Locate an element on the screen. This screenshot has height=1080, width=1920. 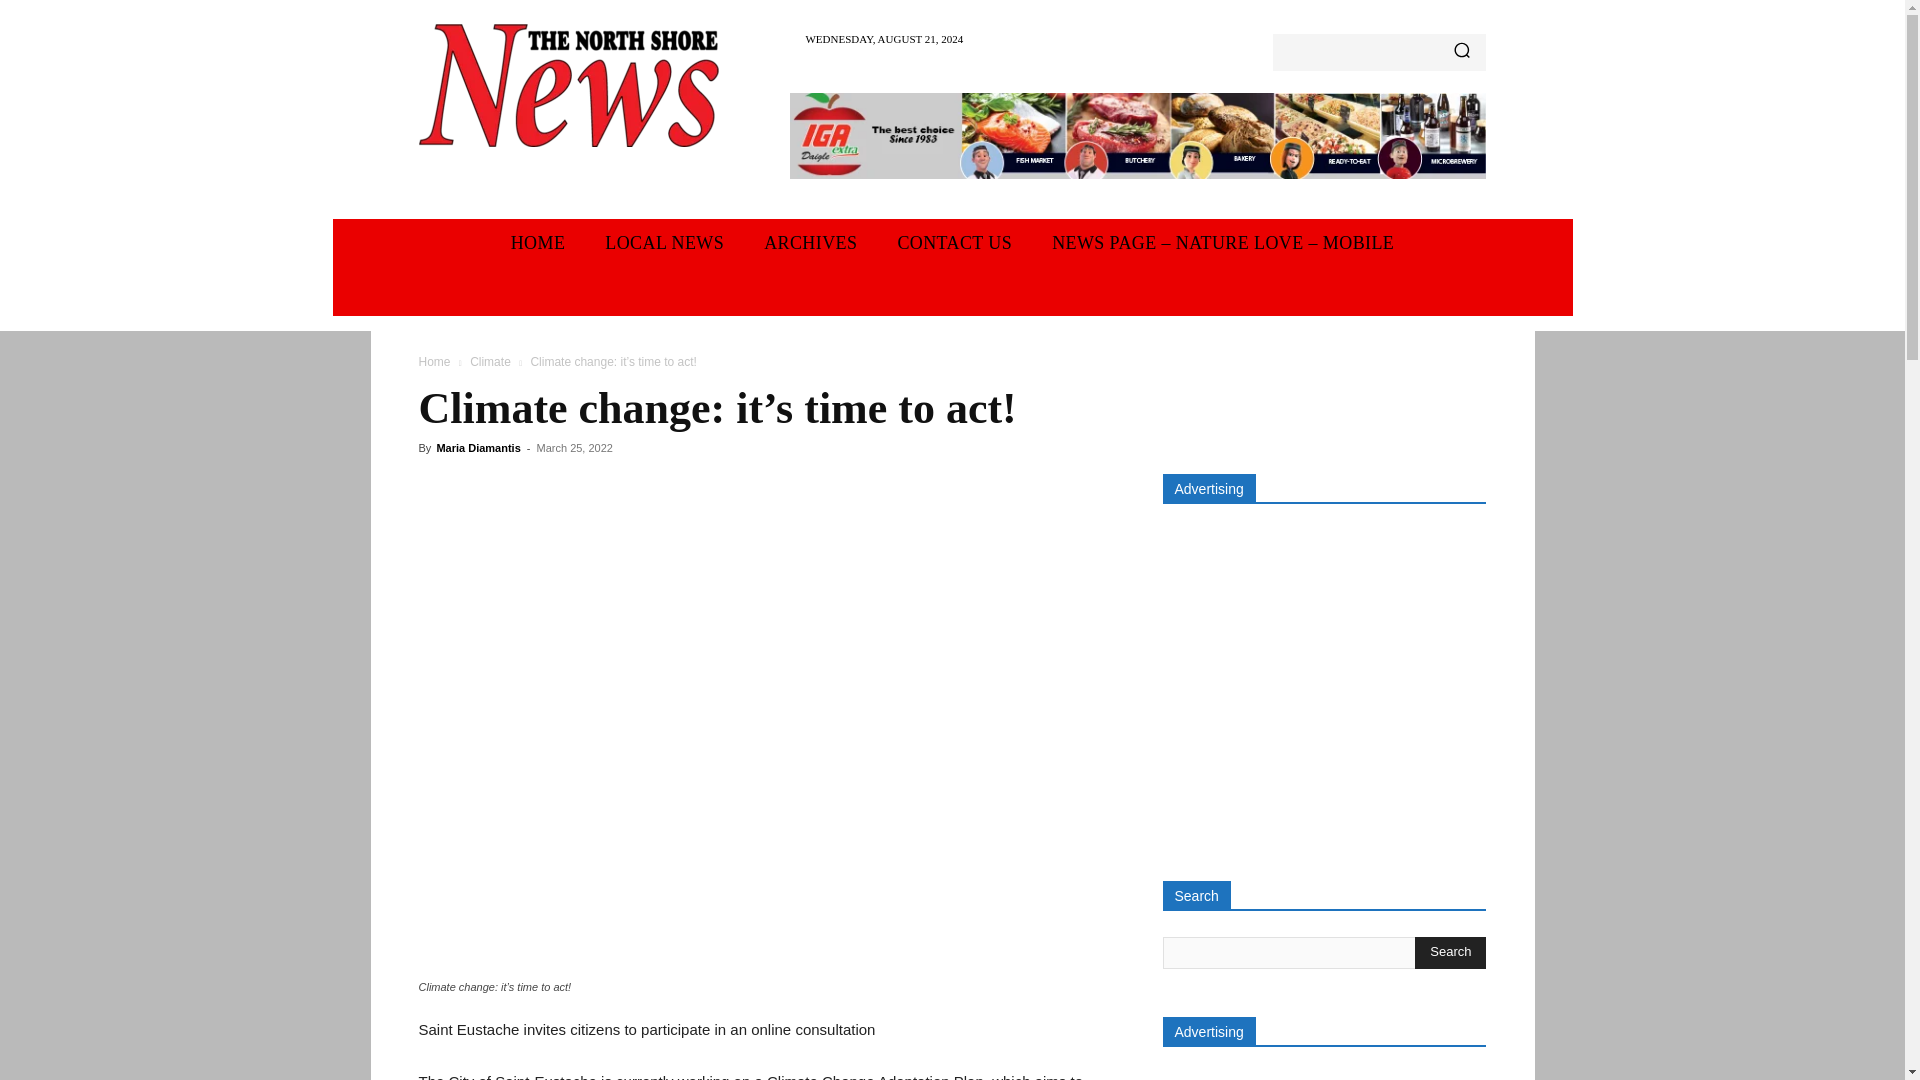
Logo of North Shore News is located at coordinates (568, 84).